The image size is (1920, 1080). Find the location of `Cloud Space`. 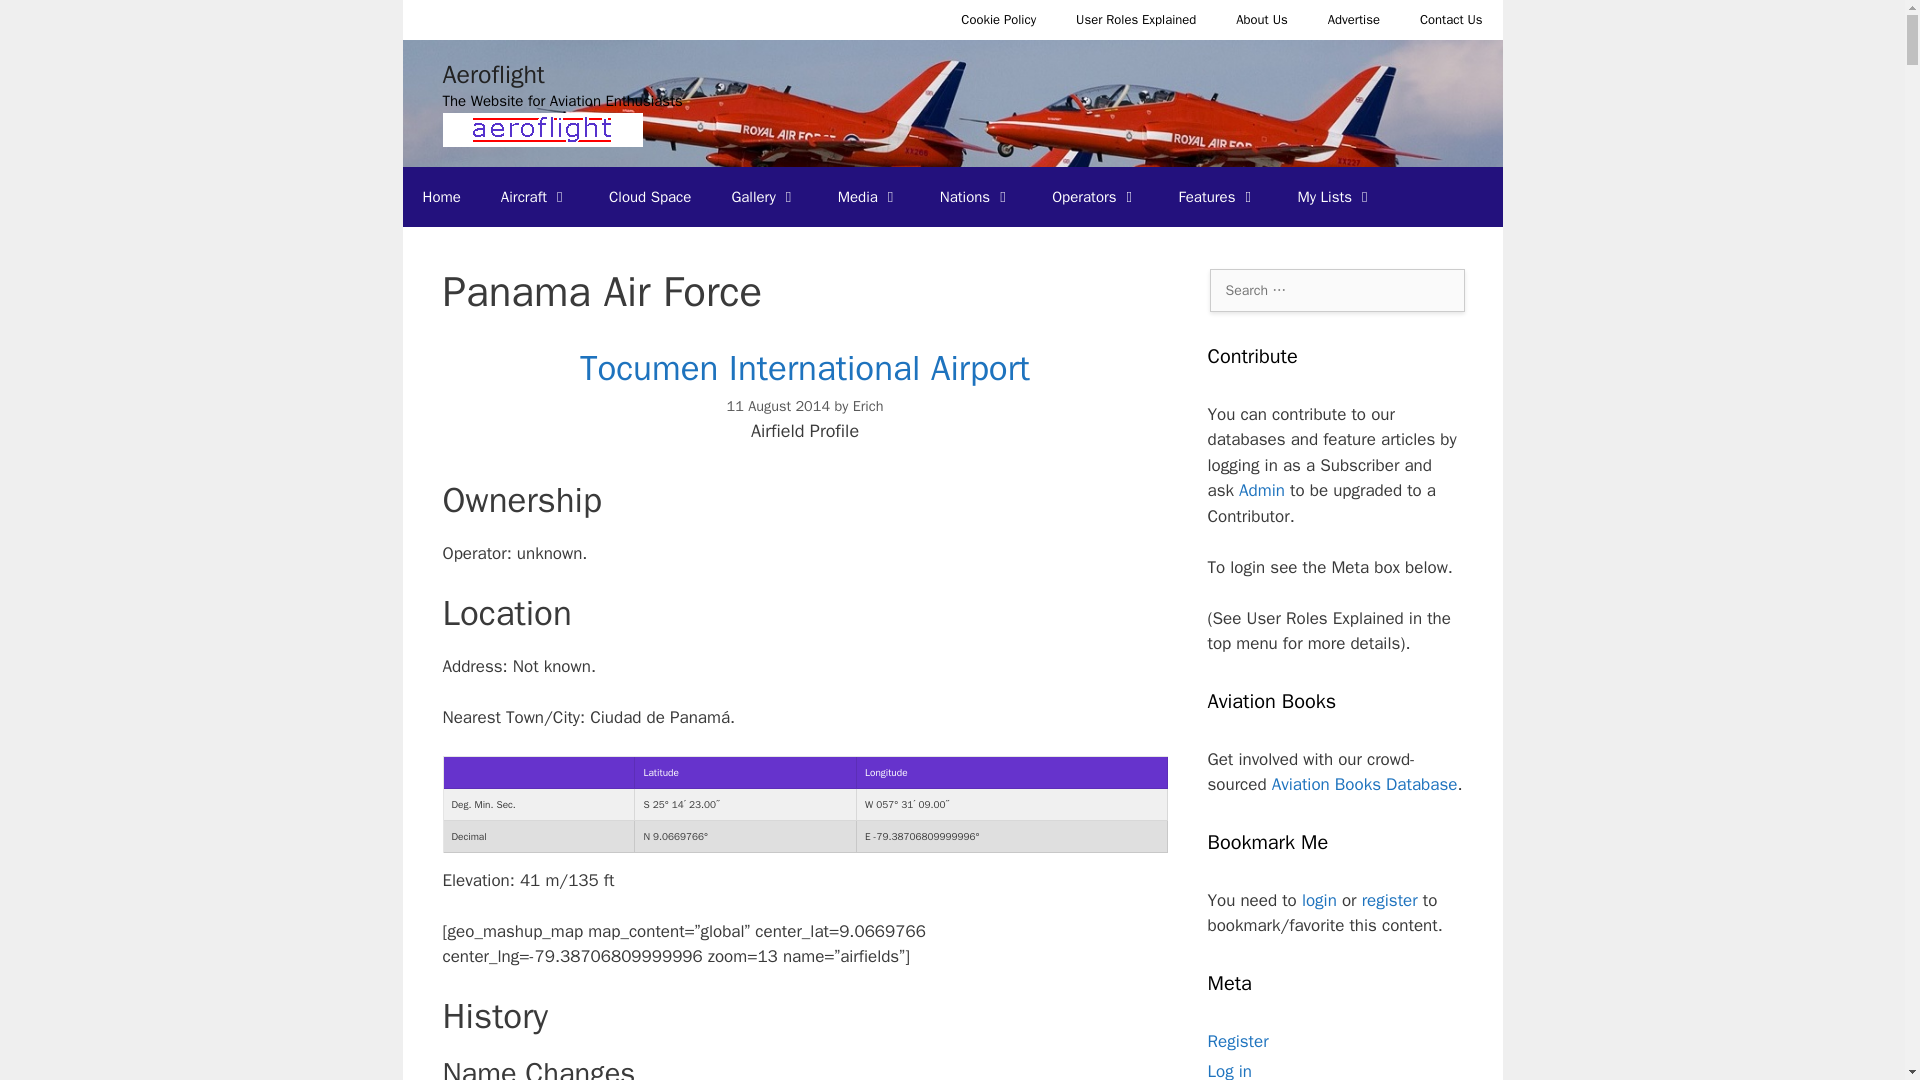

Cloud Space is located at coordinates (650, 196).